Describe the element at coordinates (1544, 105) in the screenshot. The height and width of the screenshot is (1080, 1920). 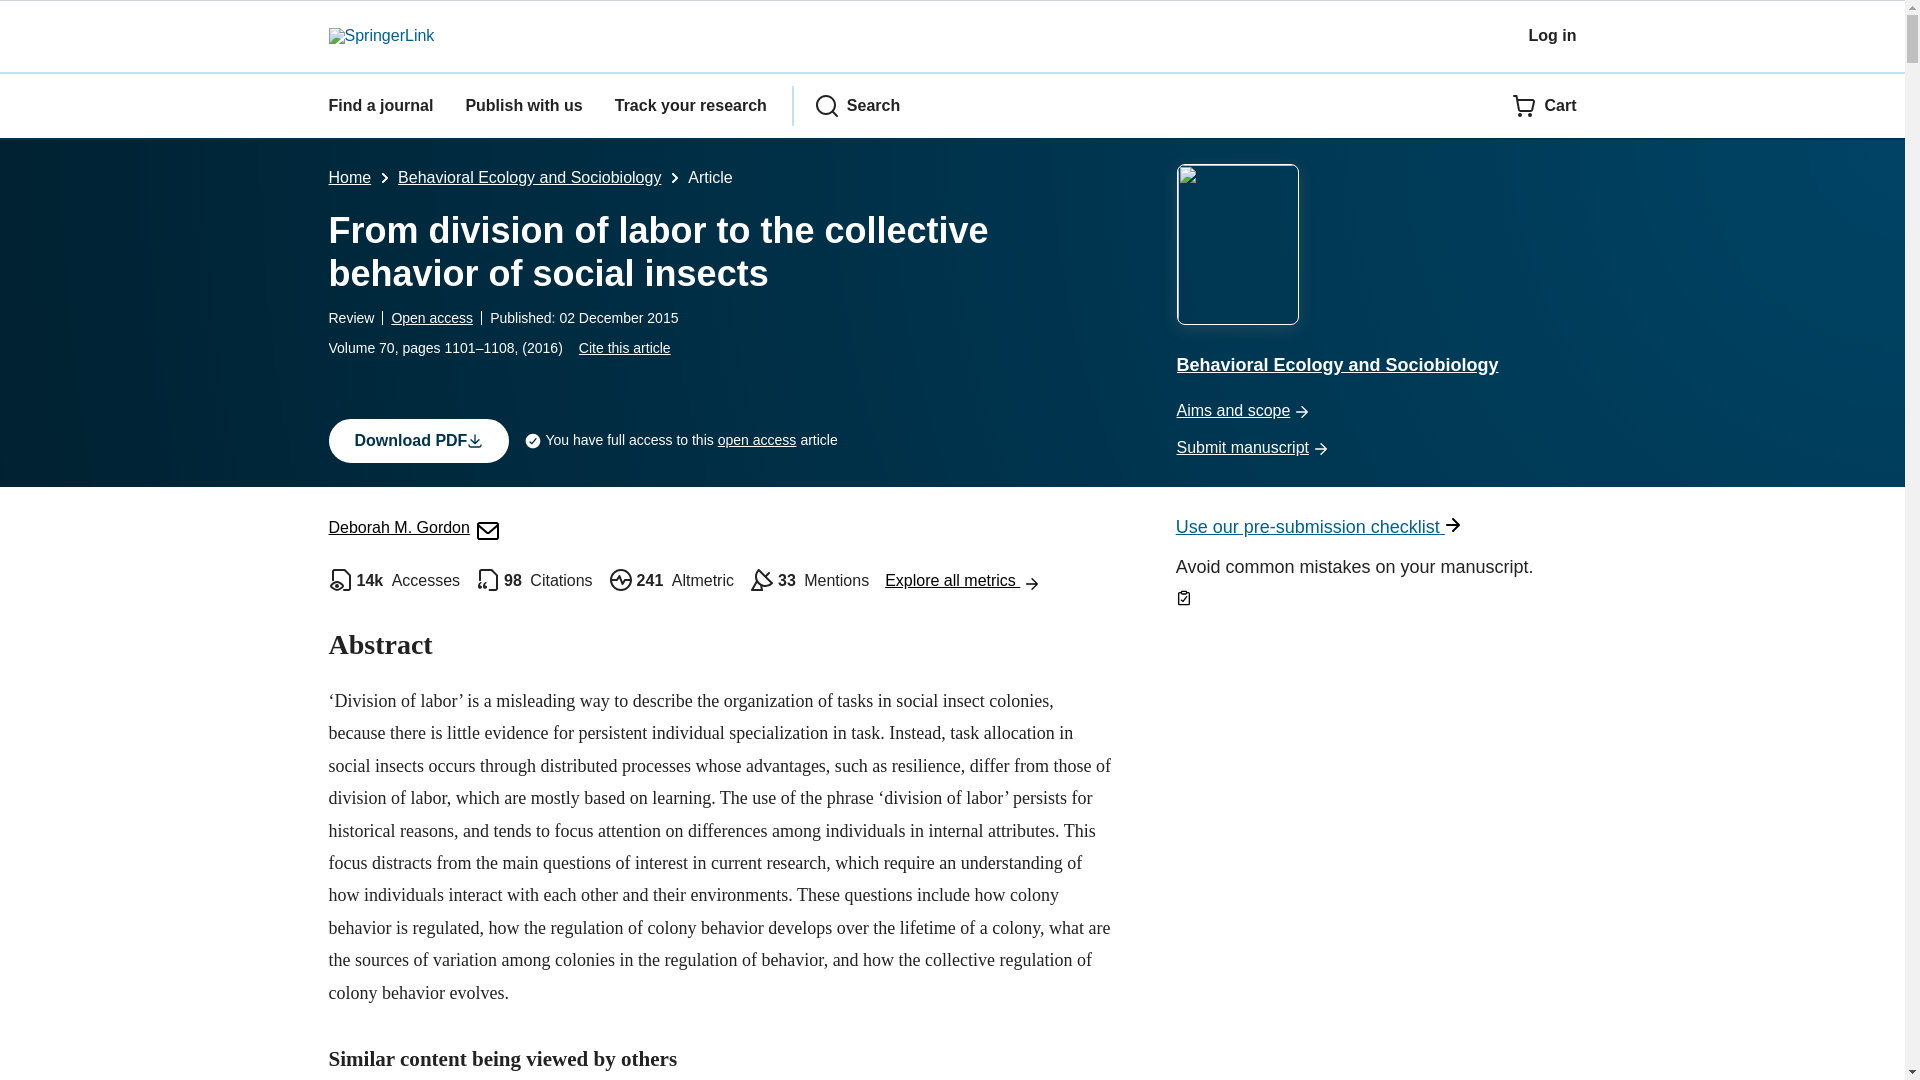
I see `Cart` at that location.